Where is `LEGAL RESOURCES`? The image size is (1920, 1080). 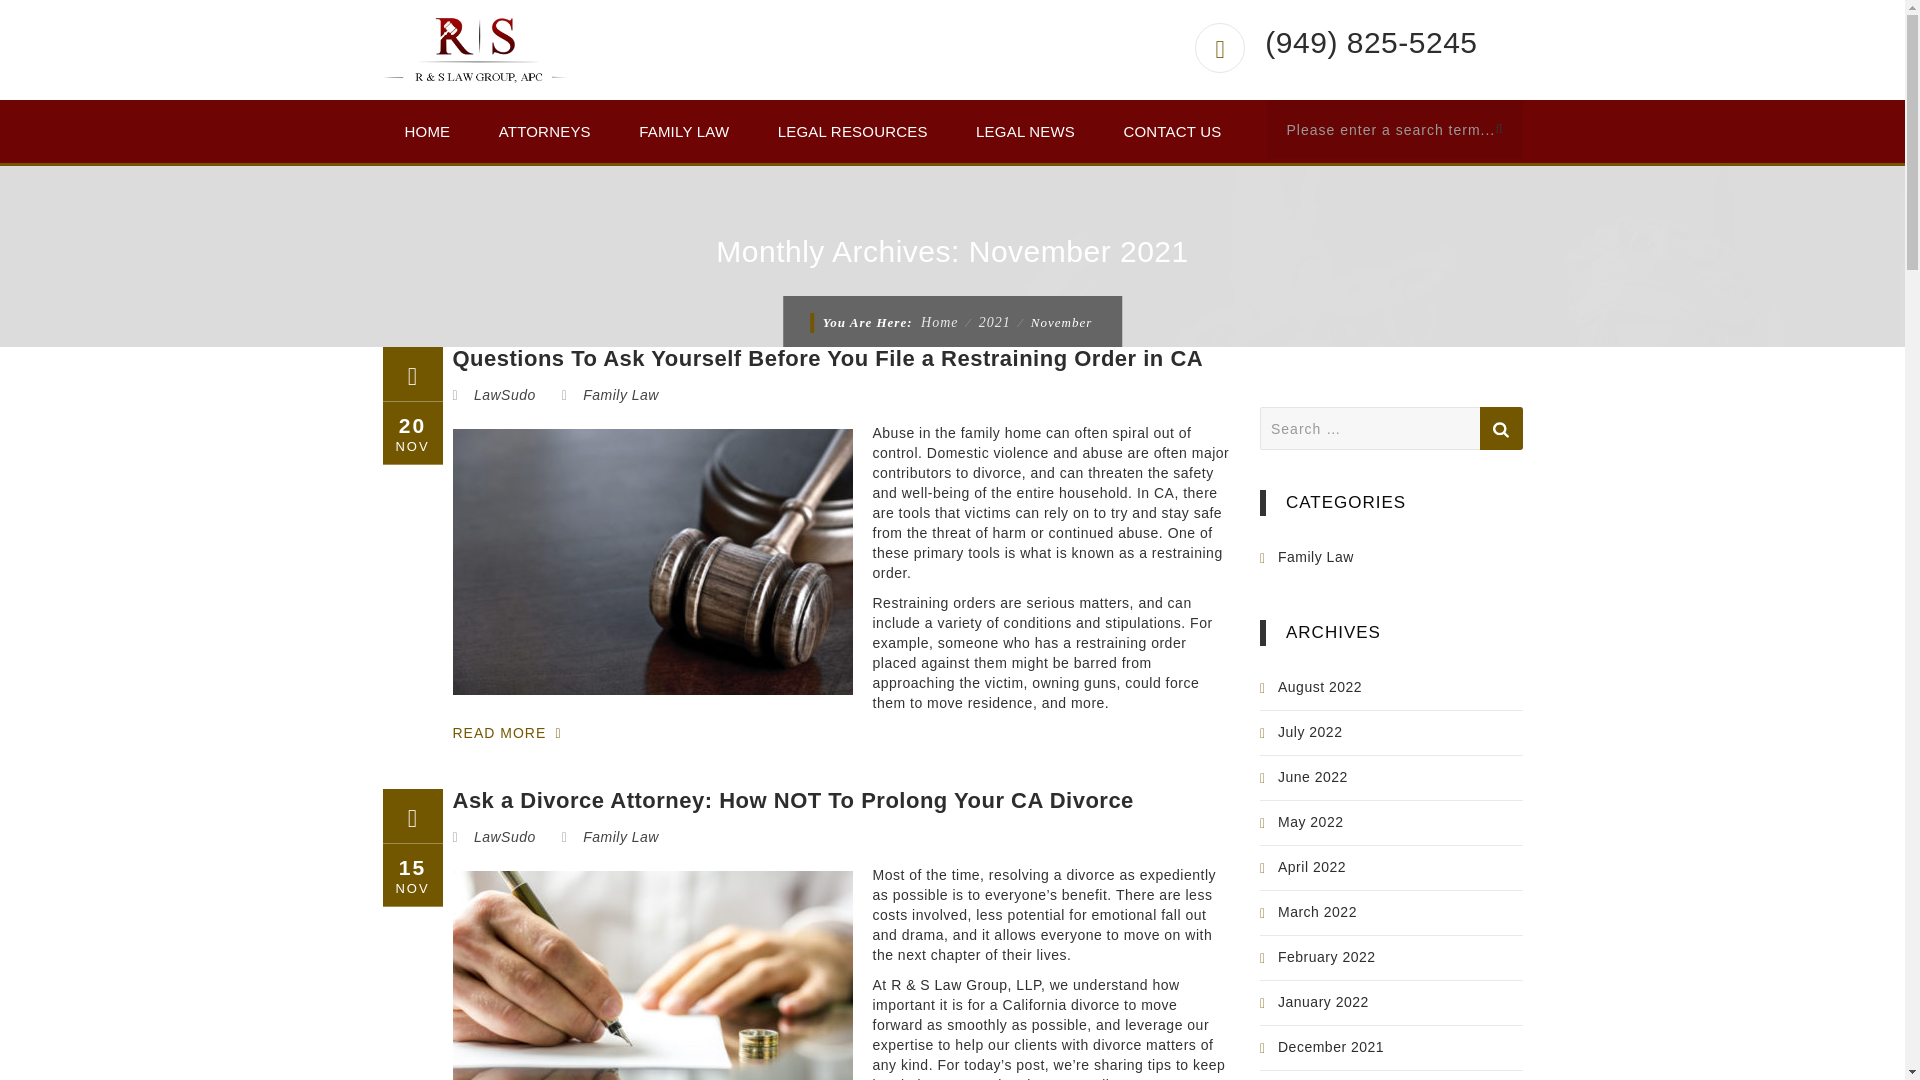
LEGAL RESOURCES is located at coordinates (853, 131).